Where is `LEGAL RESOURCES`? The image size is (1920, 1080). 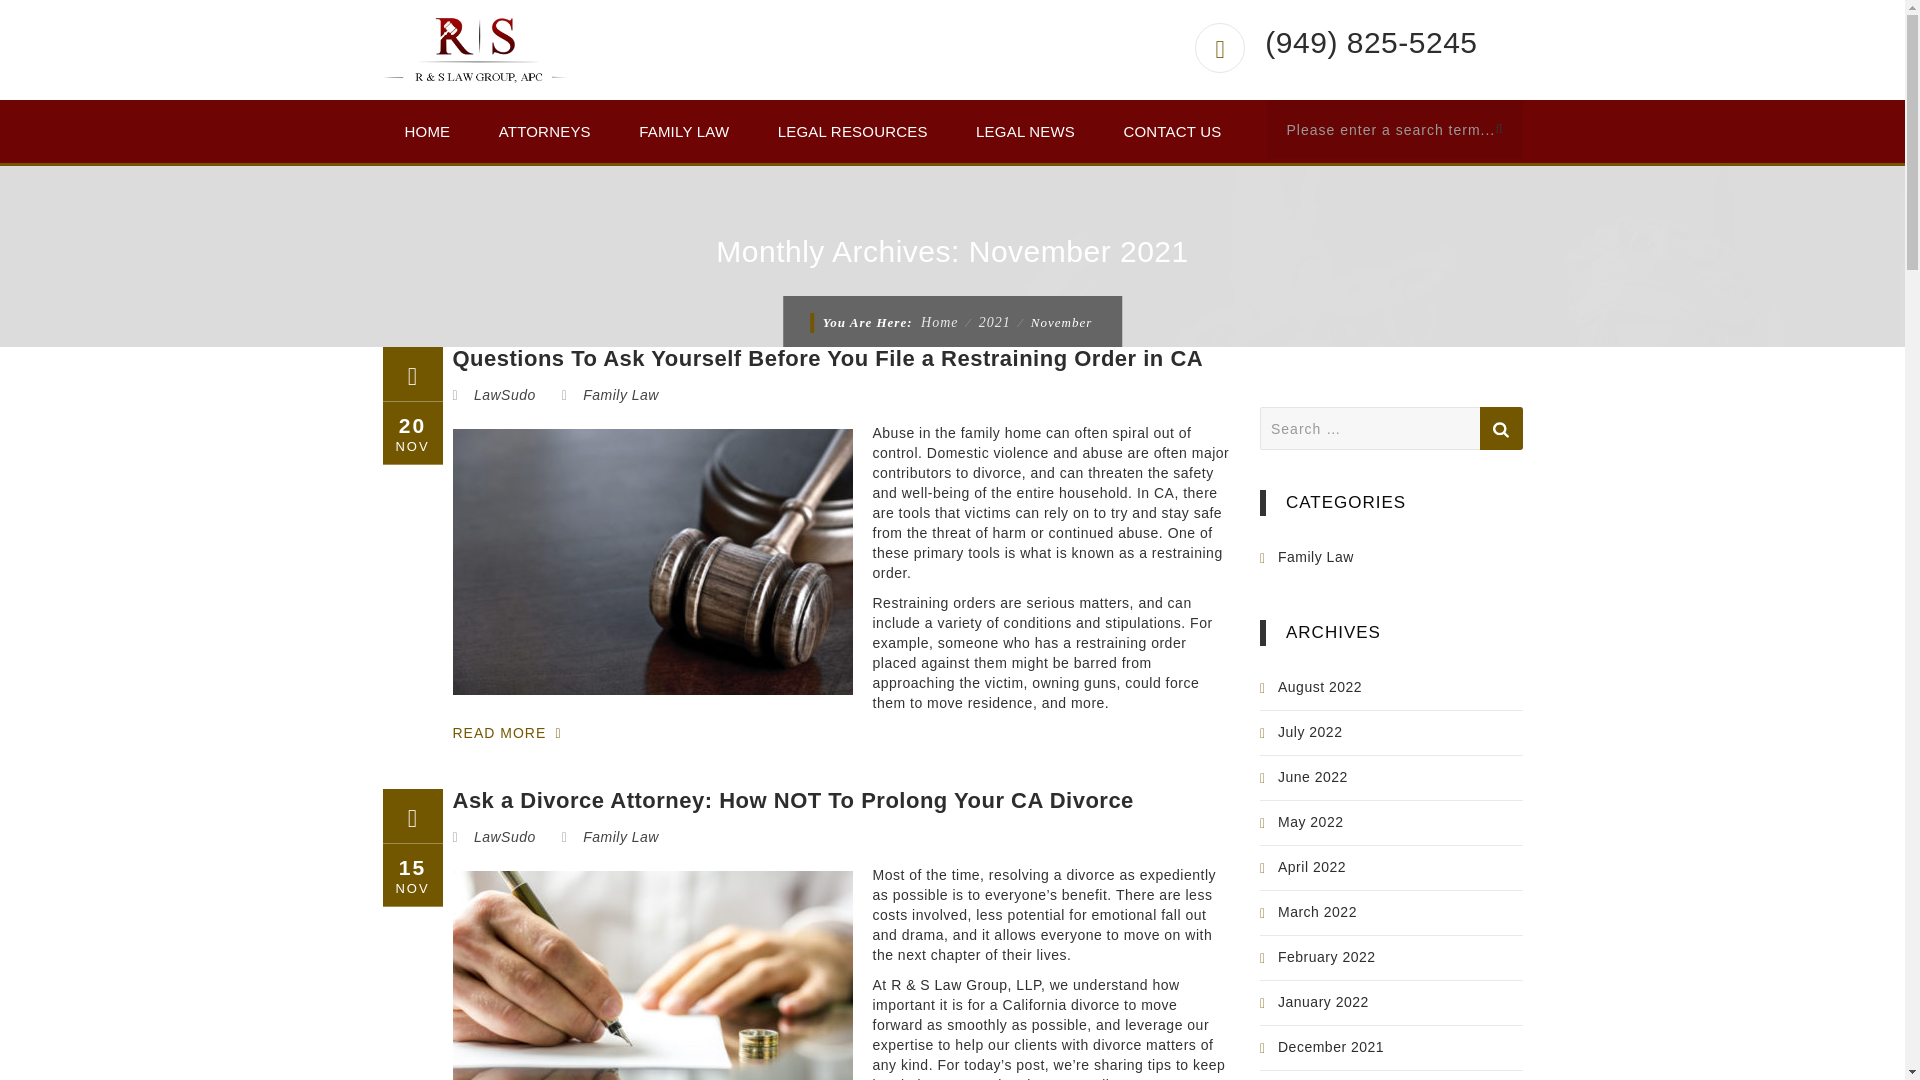
LEGAL RESOURCES is located at coordinates (853, 131).